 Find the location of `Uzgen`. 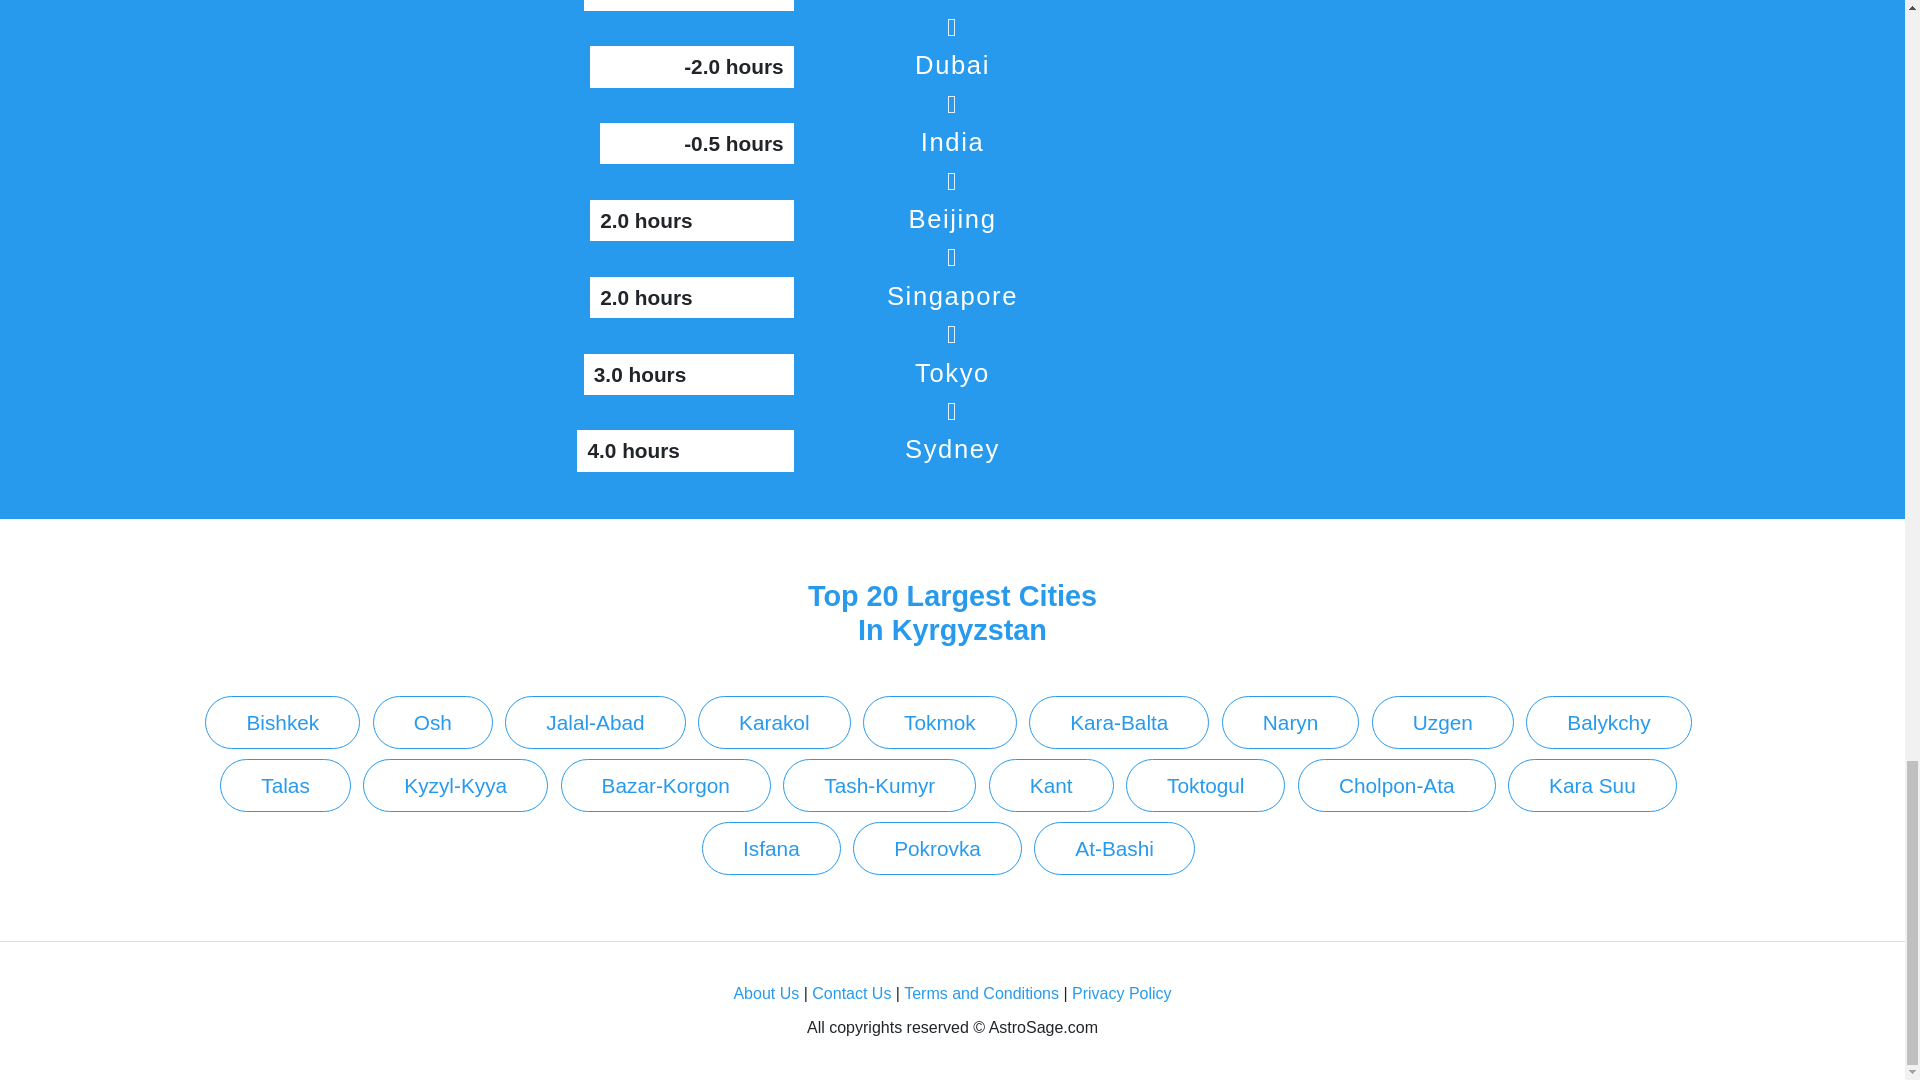

Uzgen is located at coordinates (1443, 722).